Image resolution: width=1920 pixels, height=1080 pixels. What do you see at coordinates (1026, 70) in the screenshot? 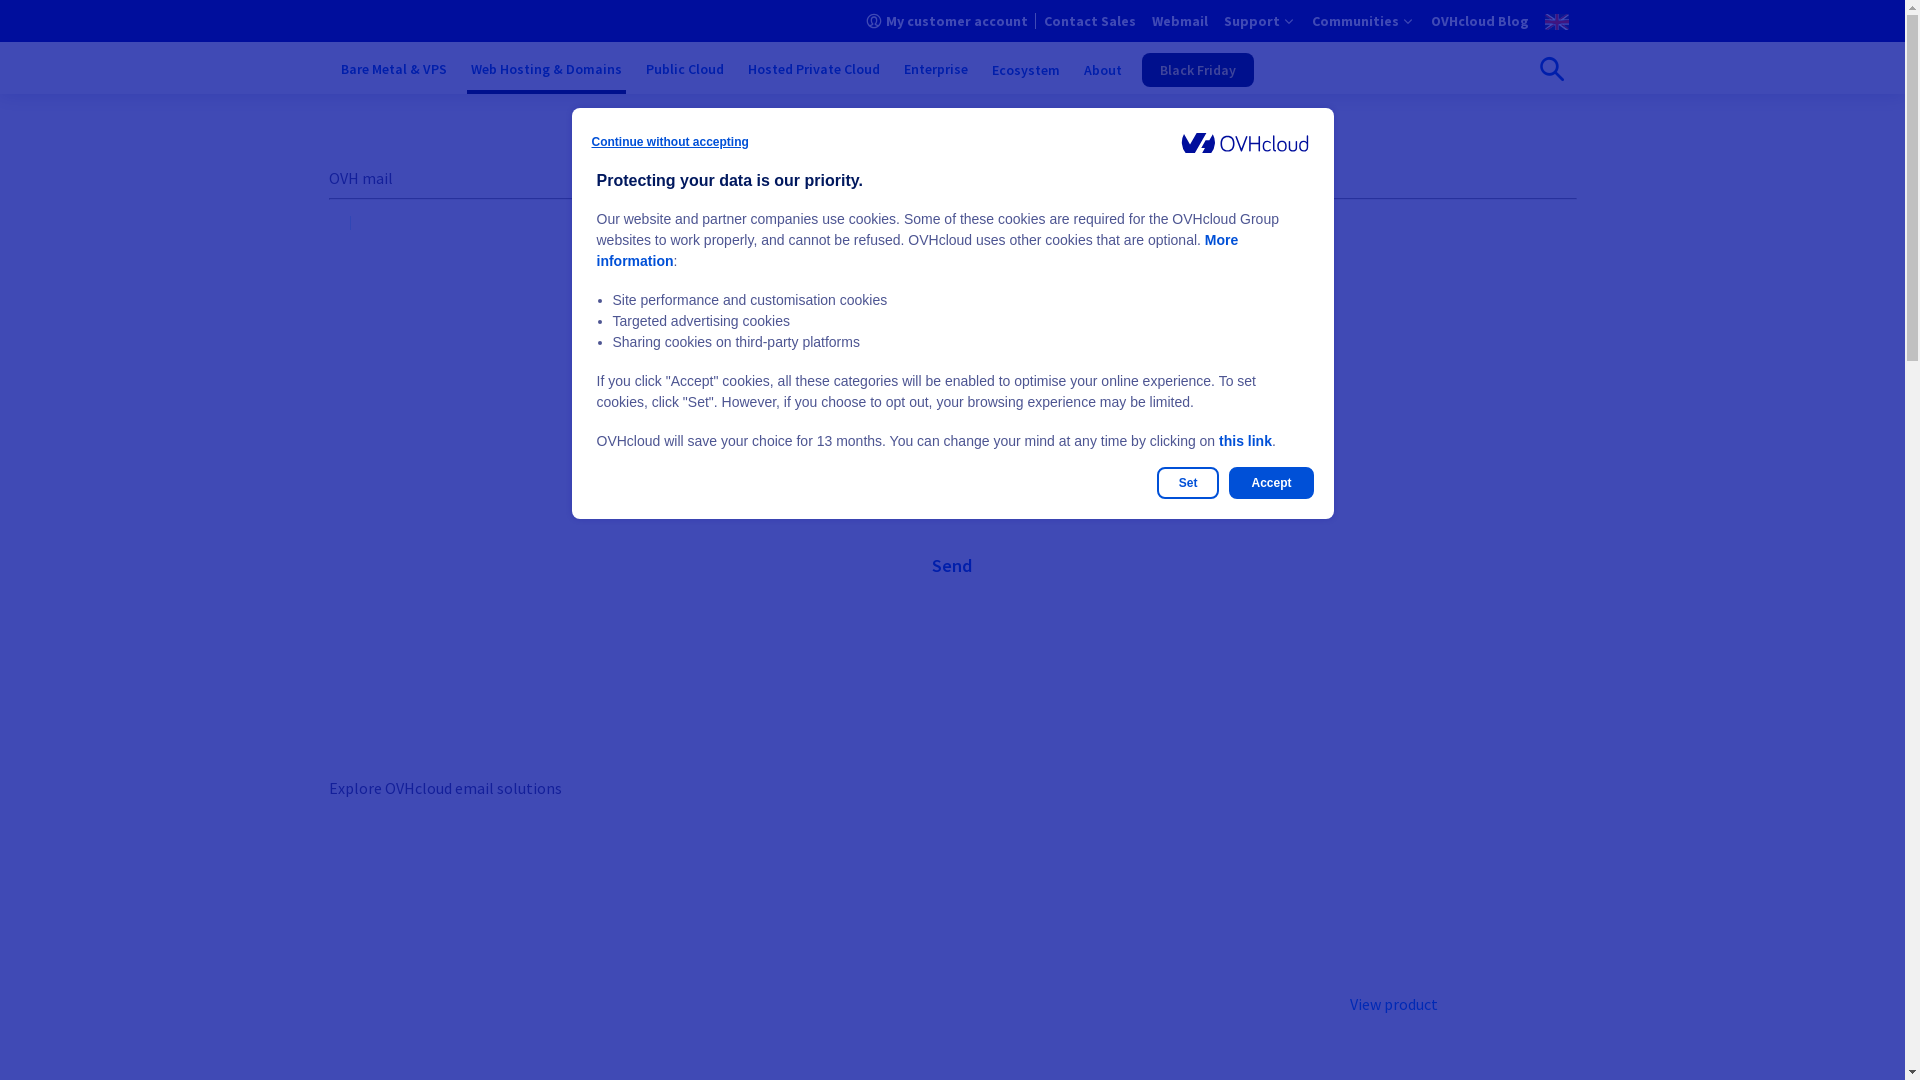
I see `Ecosystem` at bounding box center [1026, 70].